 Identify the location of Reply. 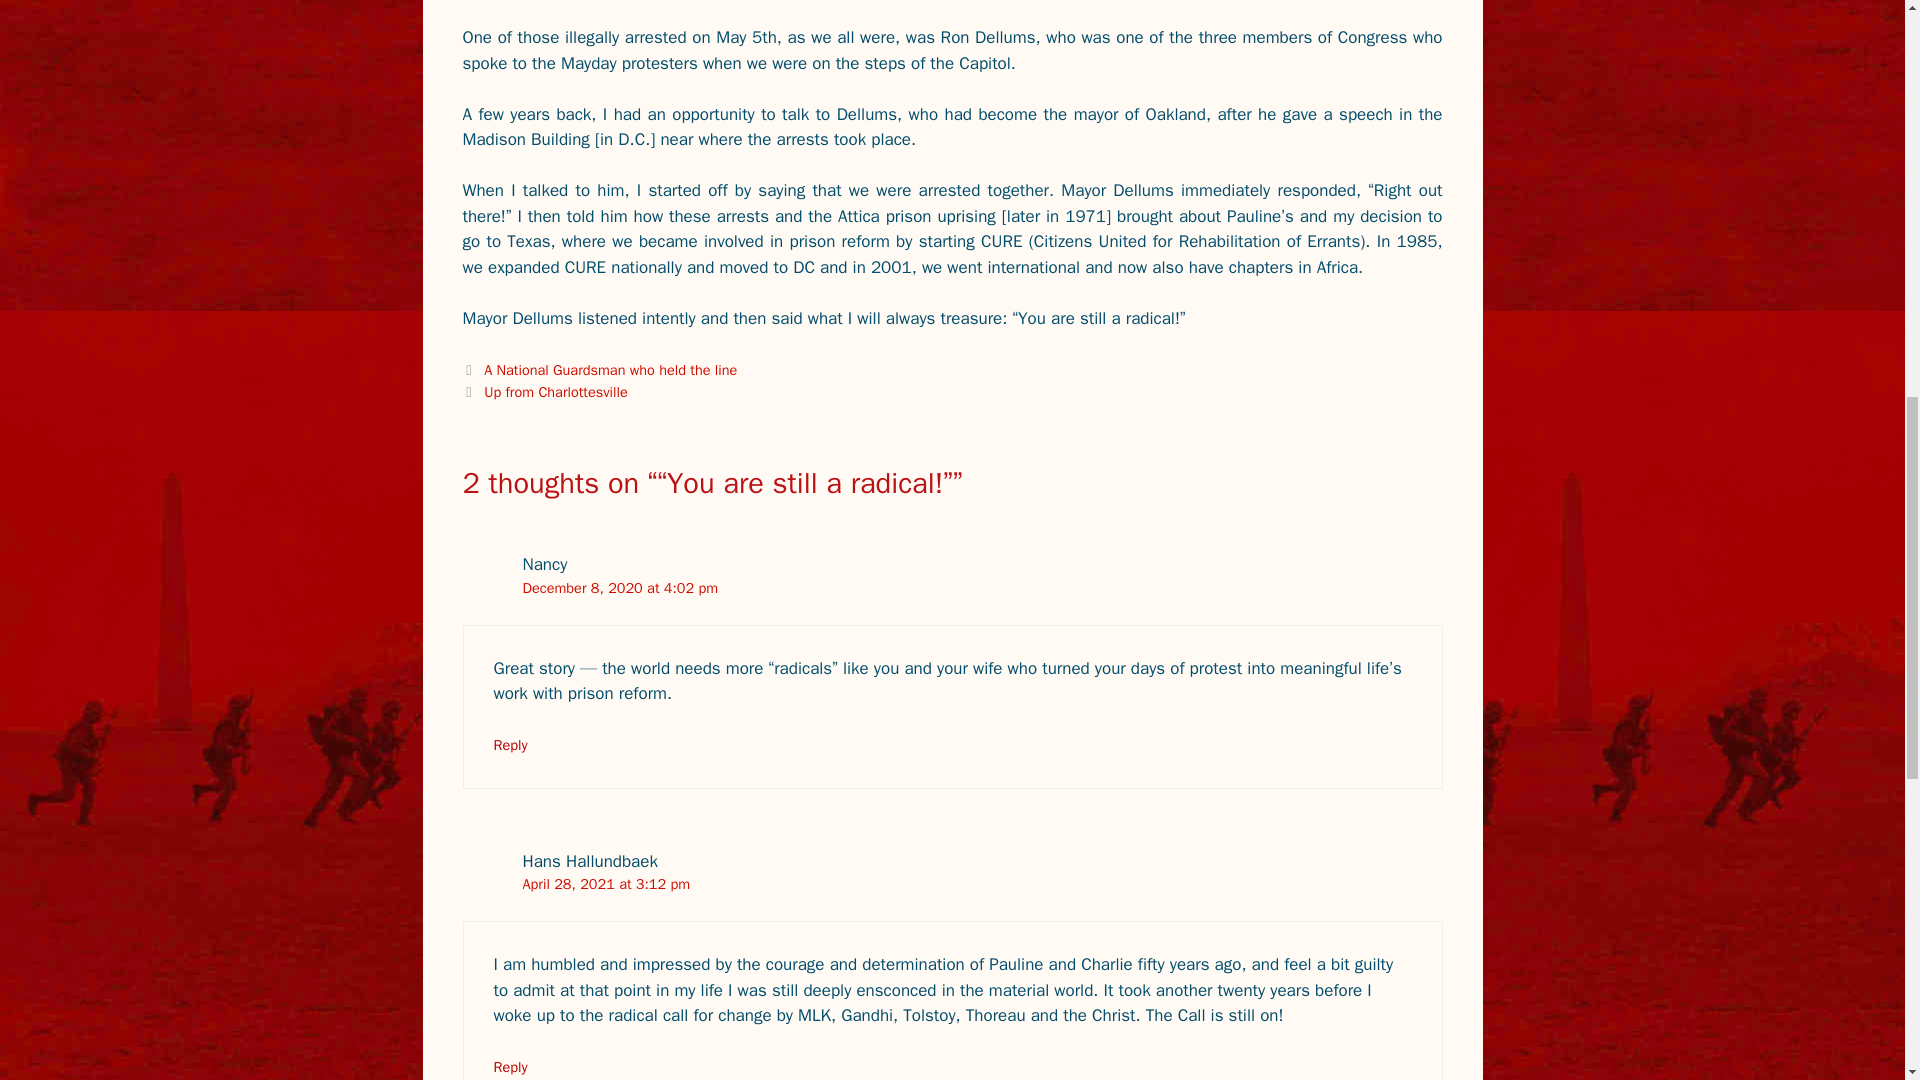
(510, 744).